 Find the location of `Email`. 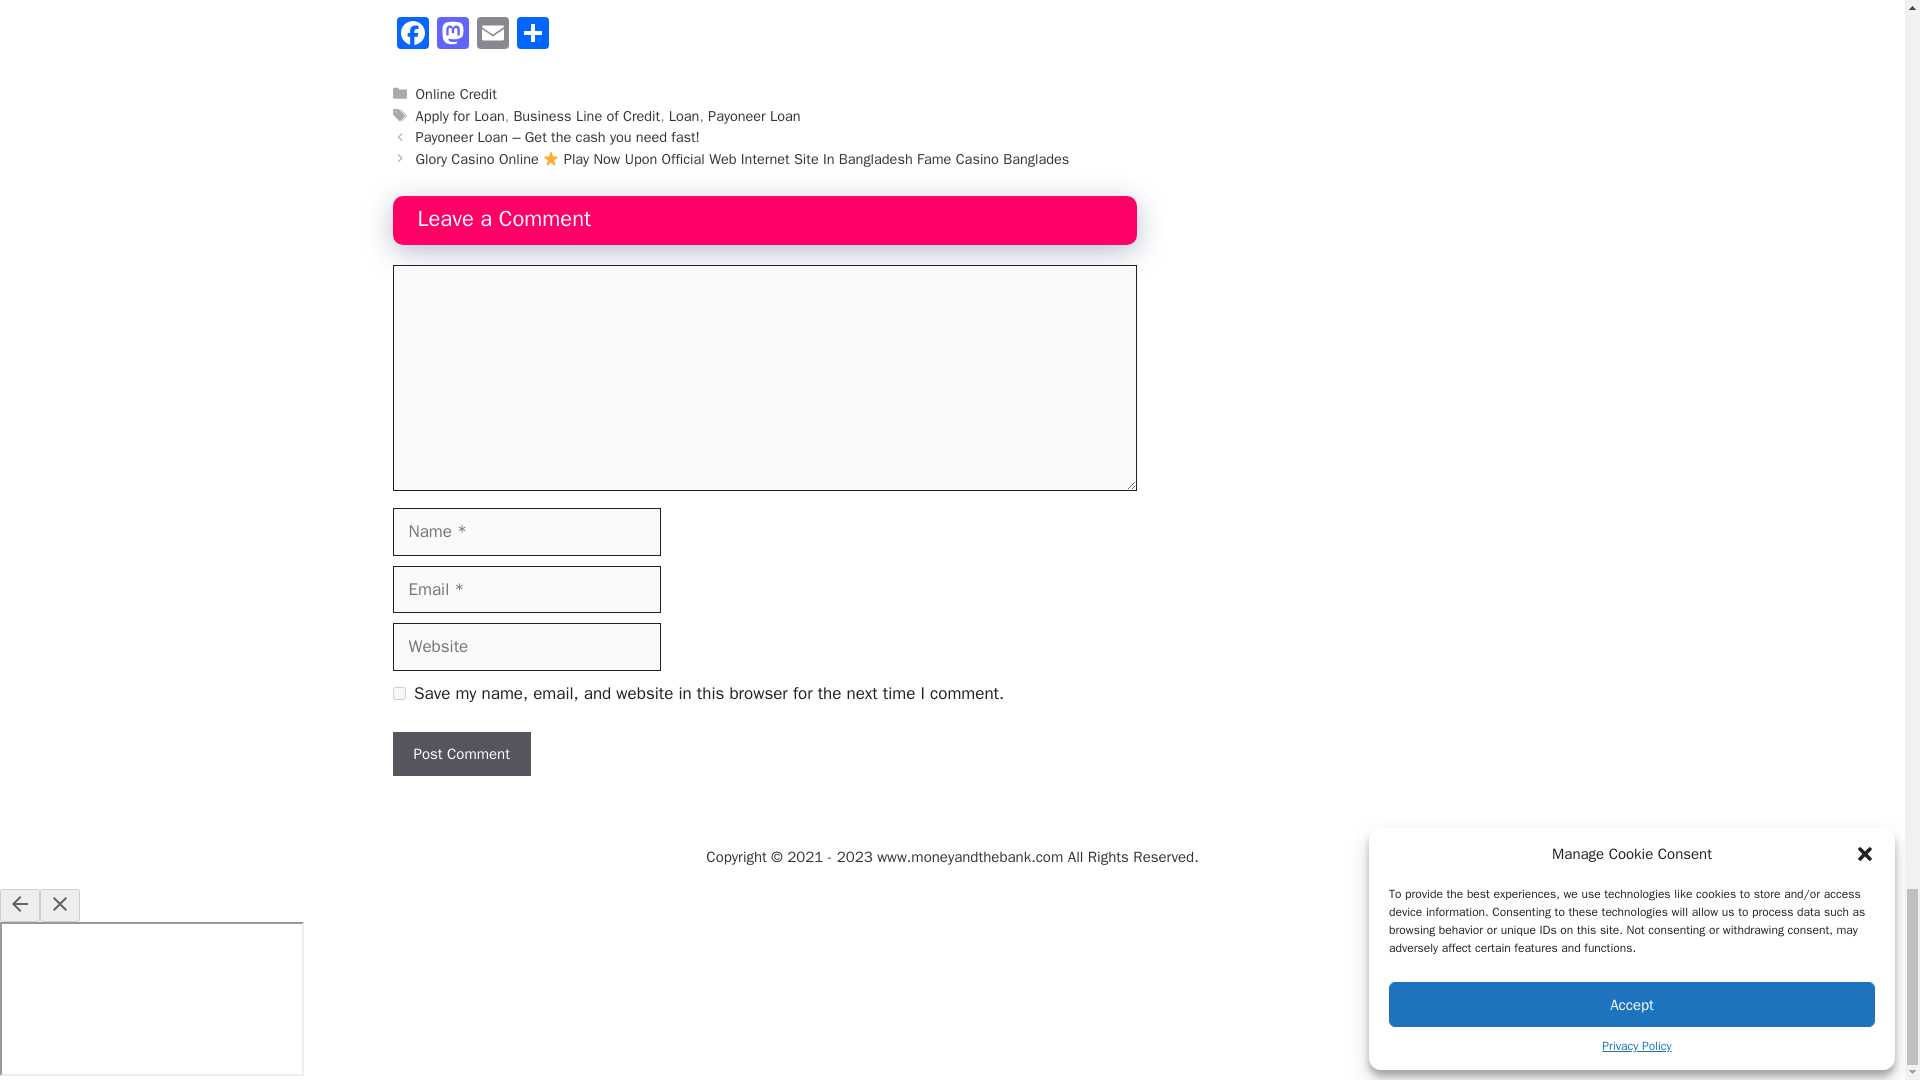

Email is located at coordinates (492, 36).